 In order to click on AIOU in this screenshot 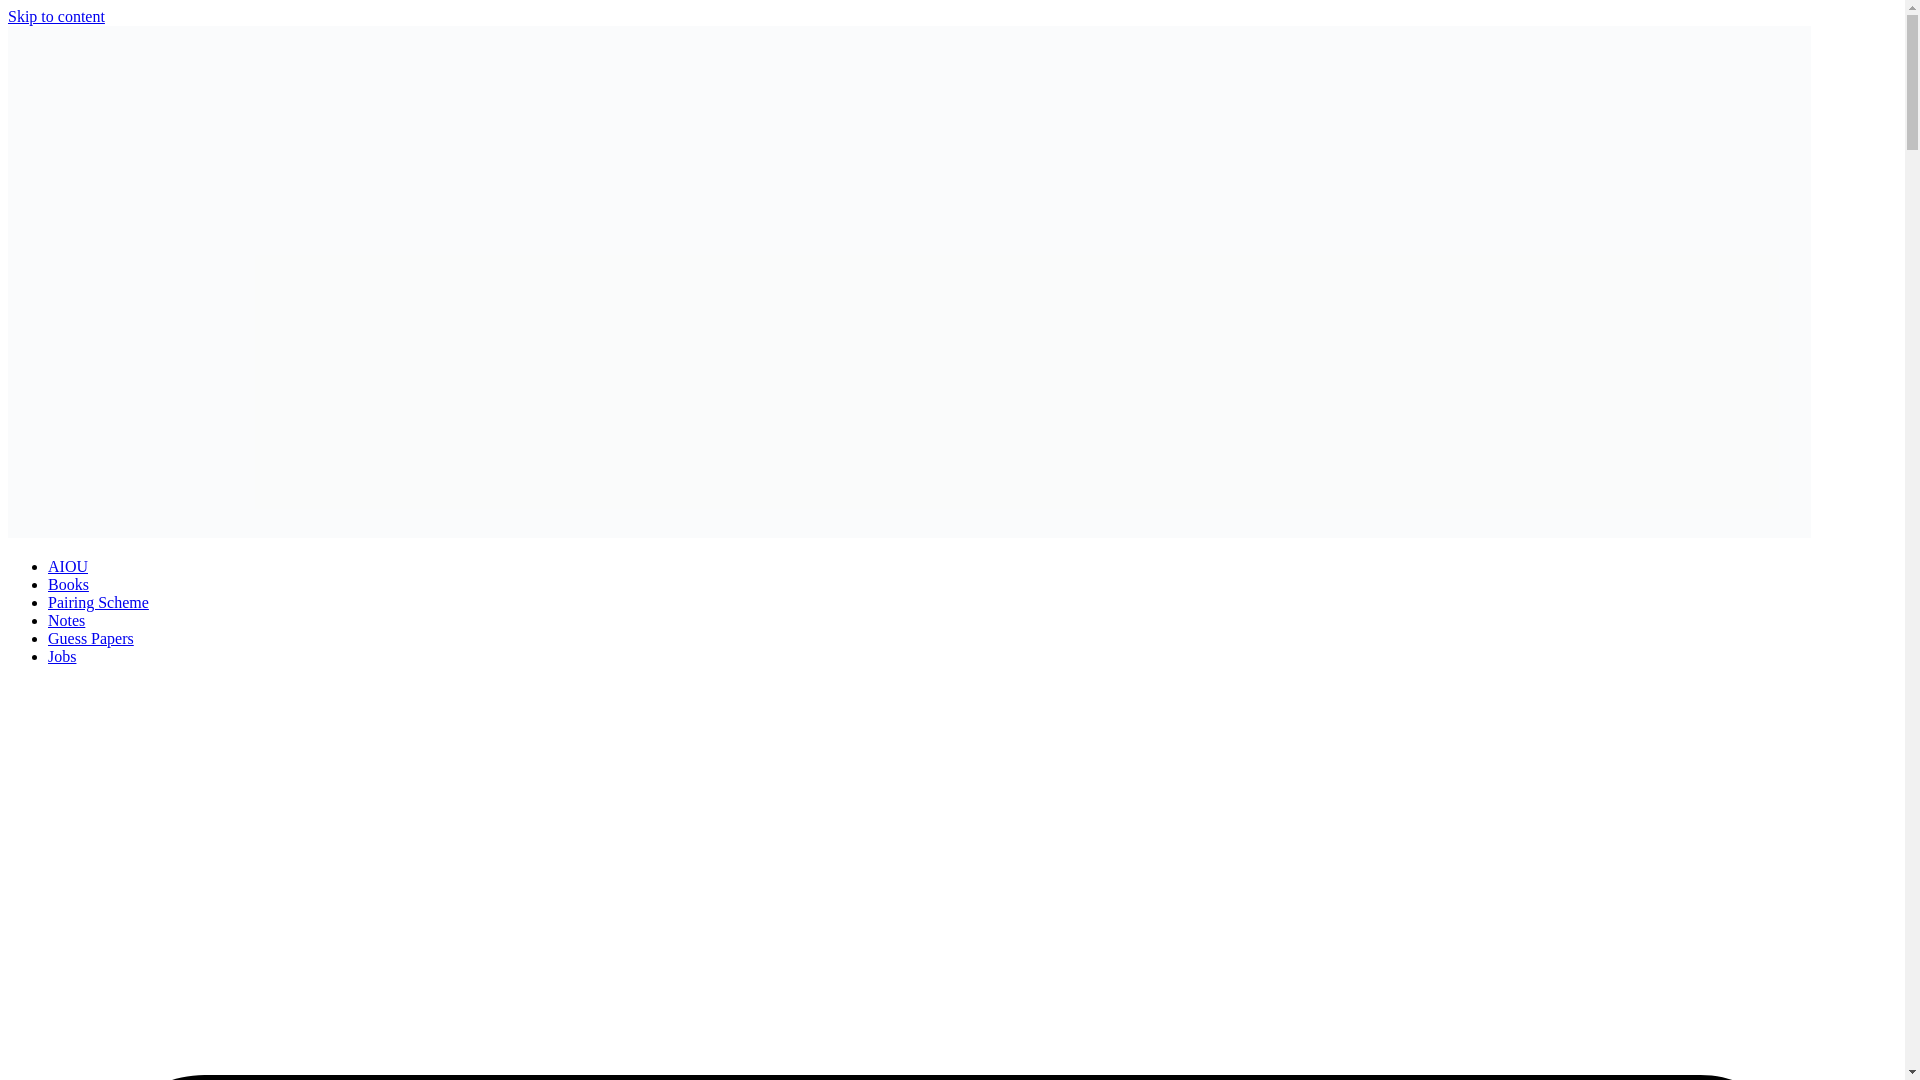, I will do `click(68, 566)`.